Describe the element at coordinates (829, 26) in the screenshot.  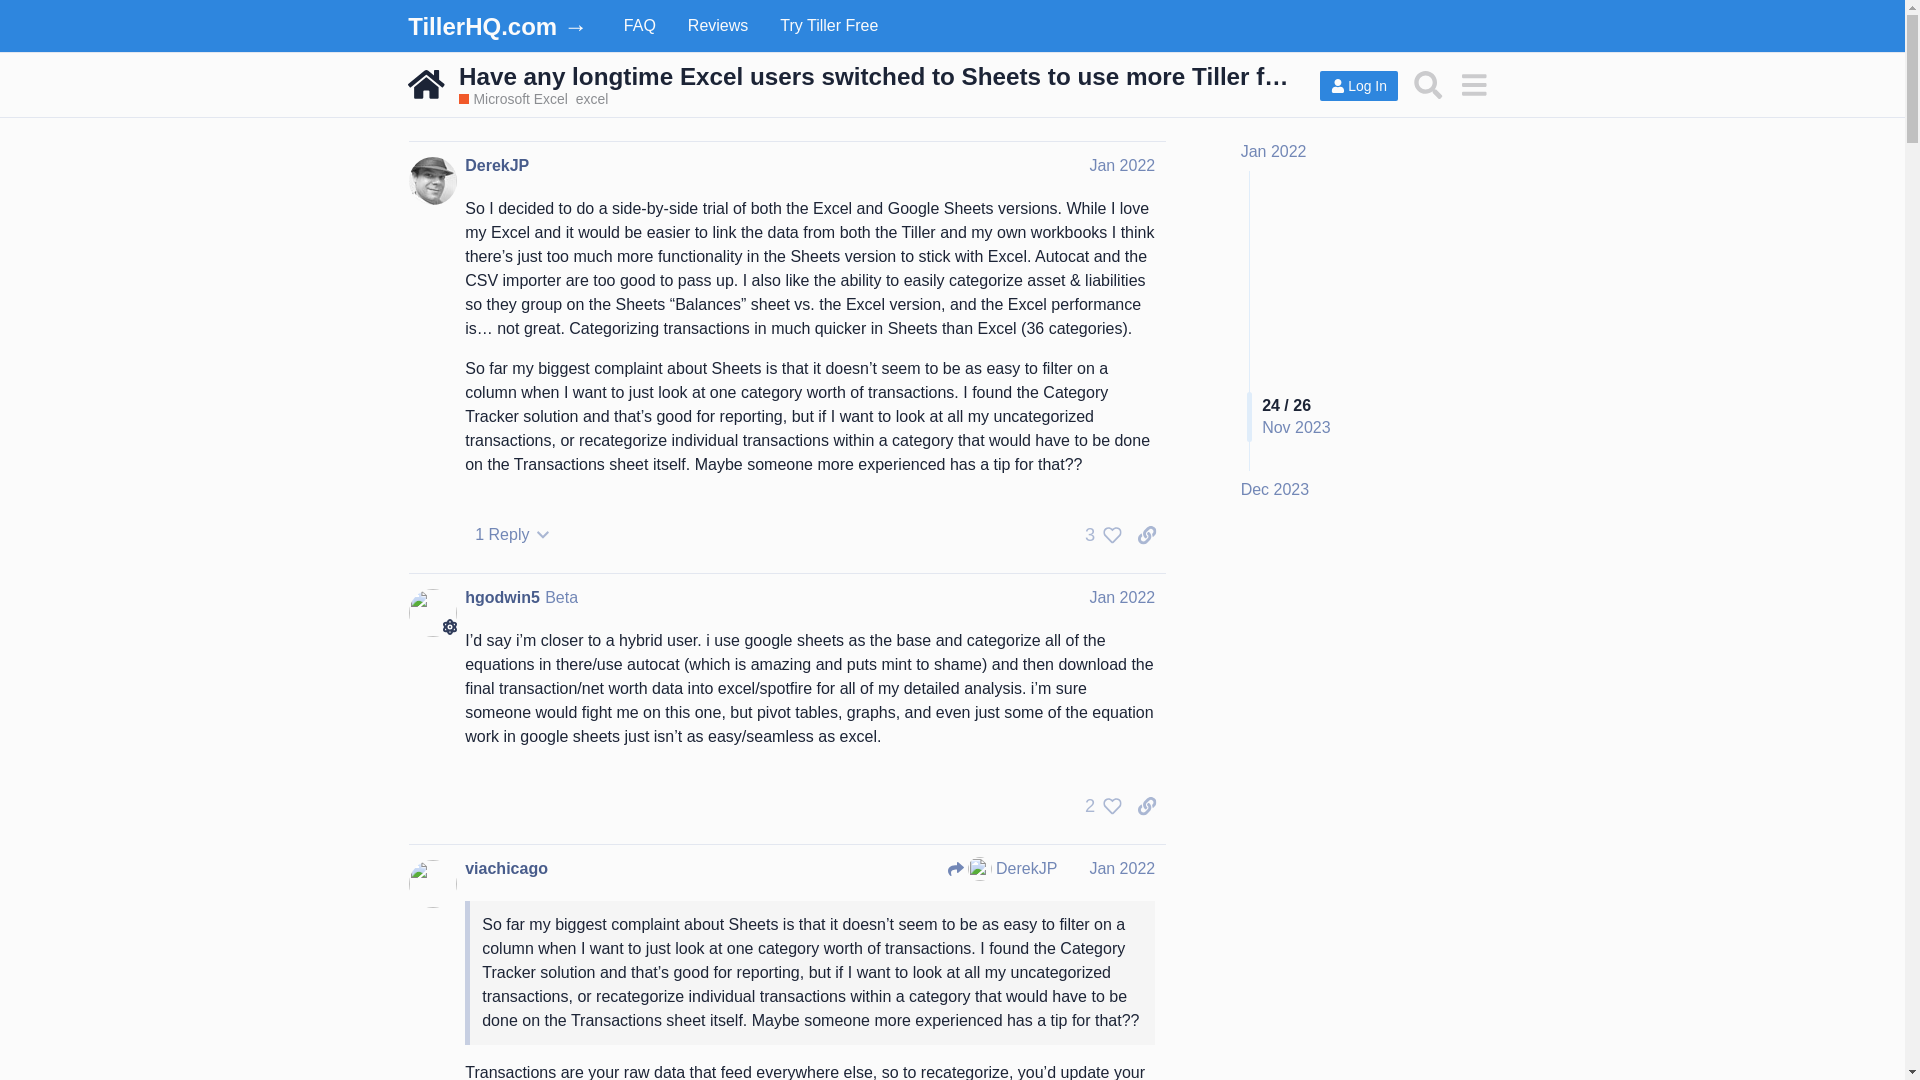
I see `Try Tiller Free` at that location.